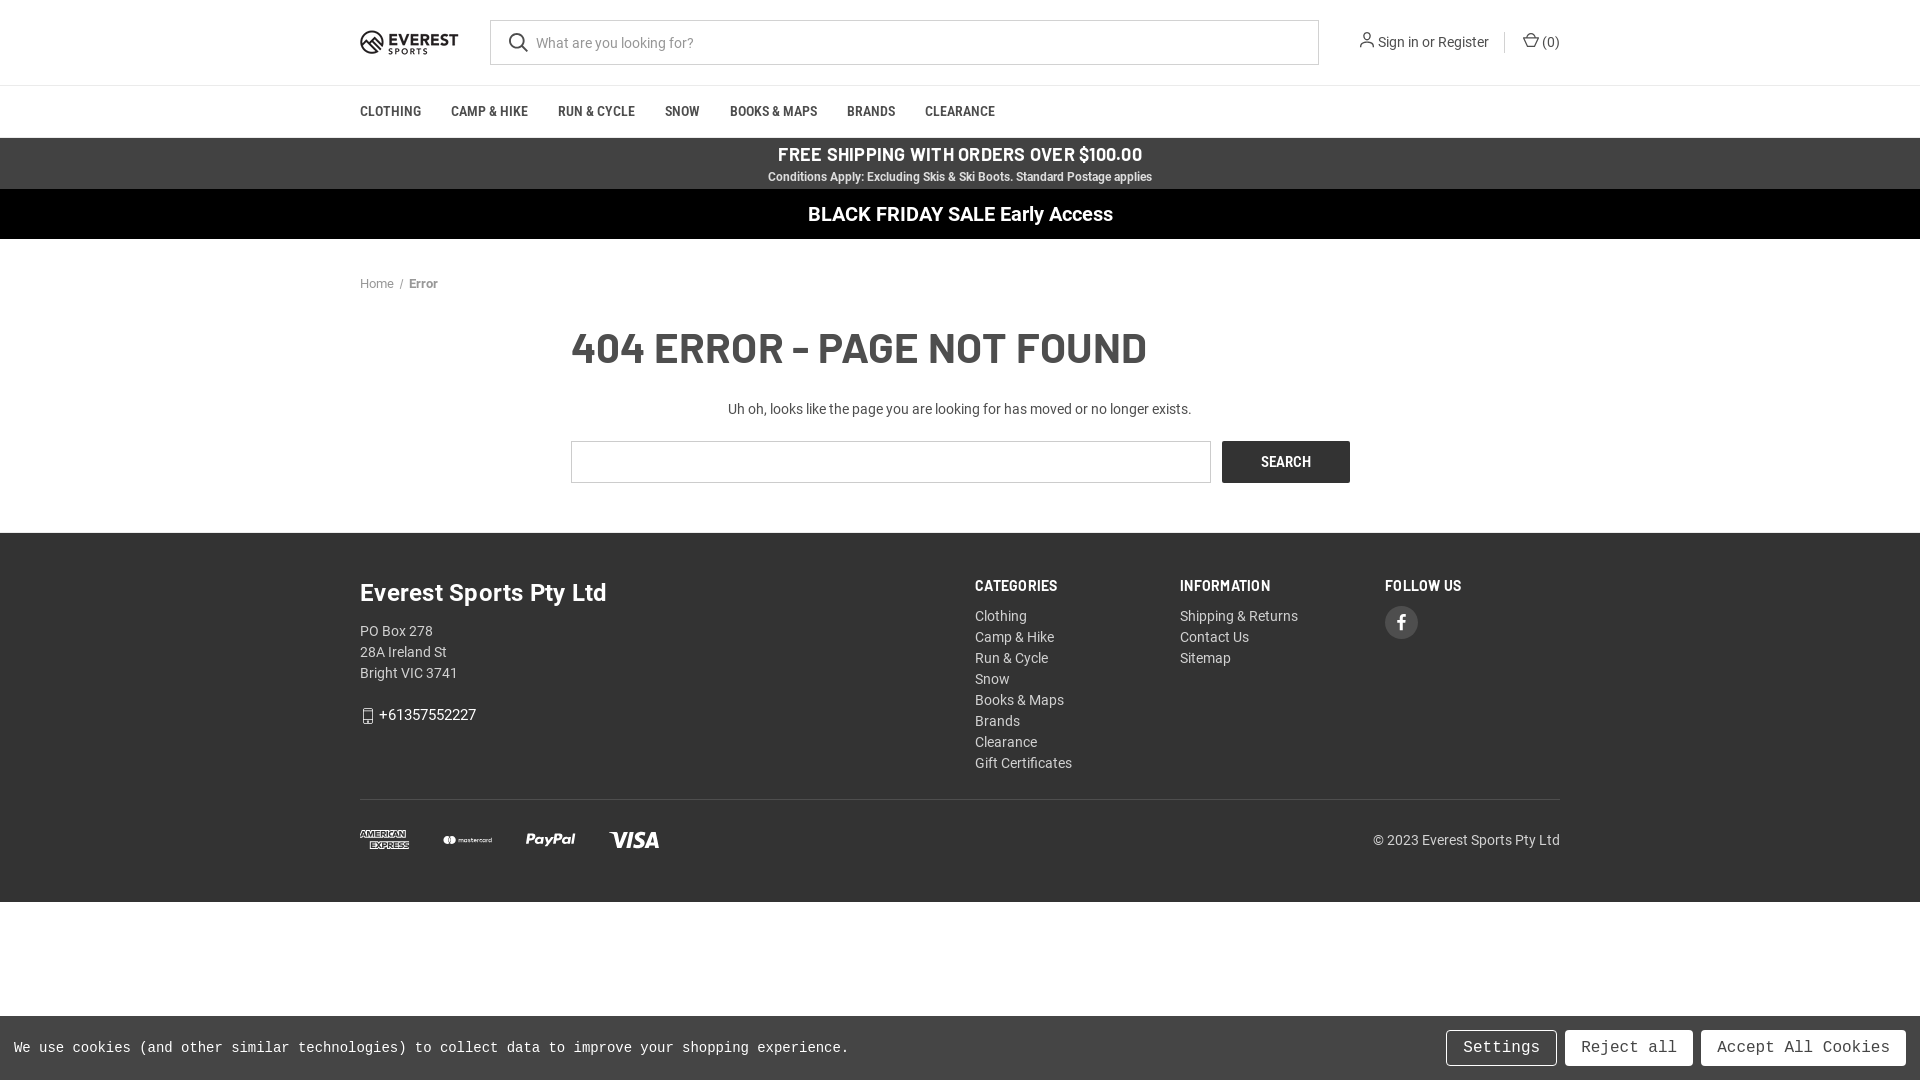 Image resolution: width=1920 pixels, height=1080 pixels. Describe the element at coordinates (1239, 616) in the screenshot. I see `Shipping & Returns` at that location.